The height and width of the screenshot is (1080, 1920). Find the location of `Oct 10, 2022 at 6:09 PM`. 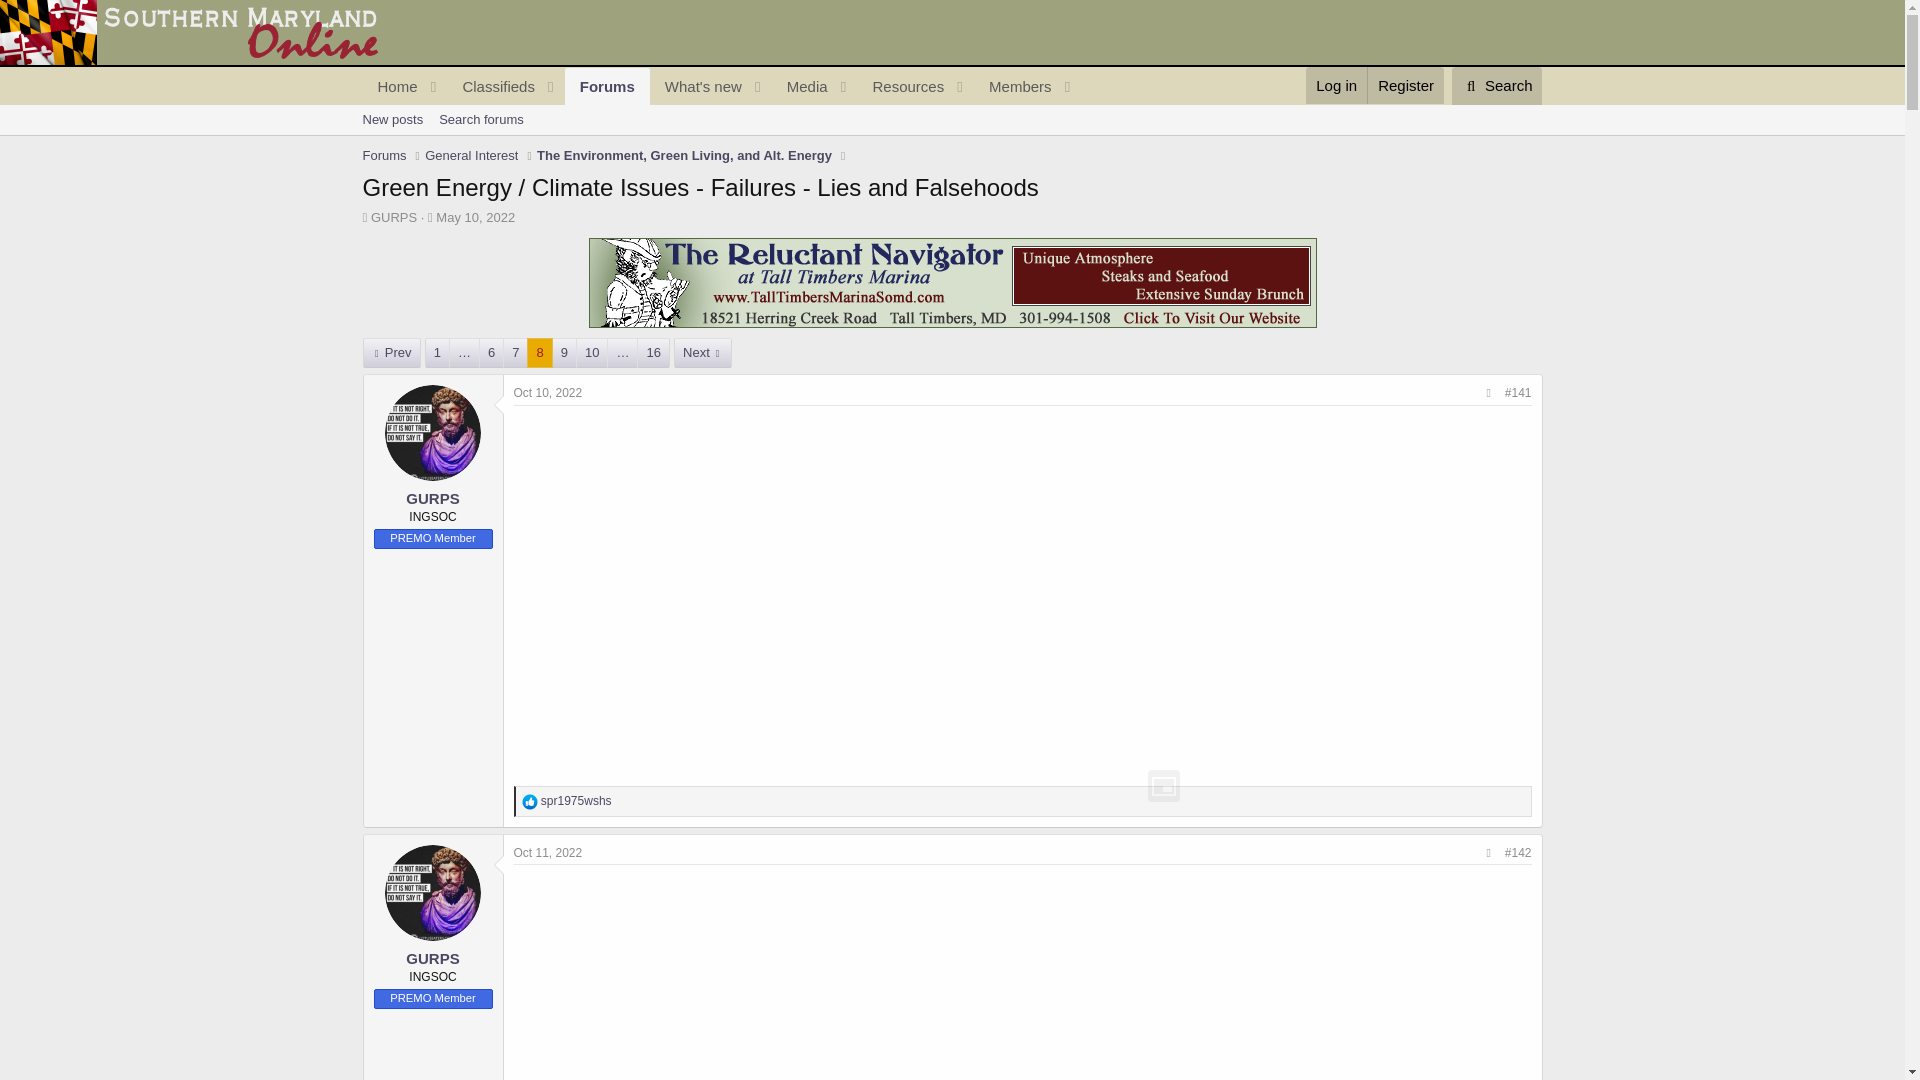

Oct 10, 2022 at 6:09 PM is located at coordinates (548, 392).